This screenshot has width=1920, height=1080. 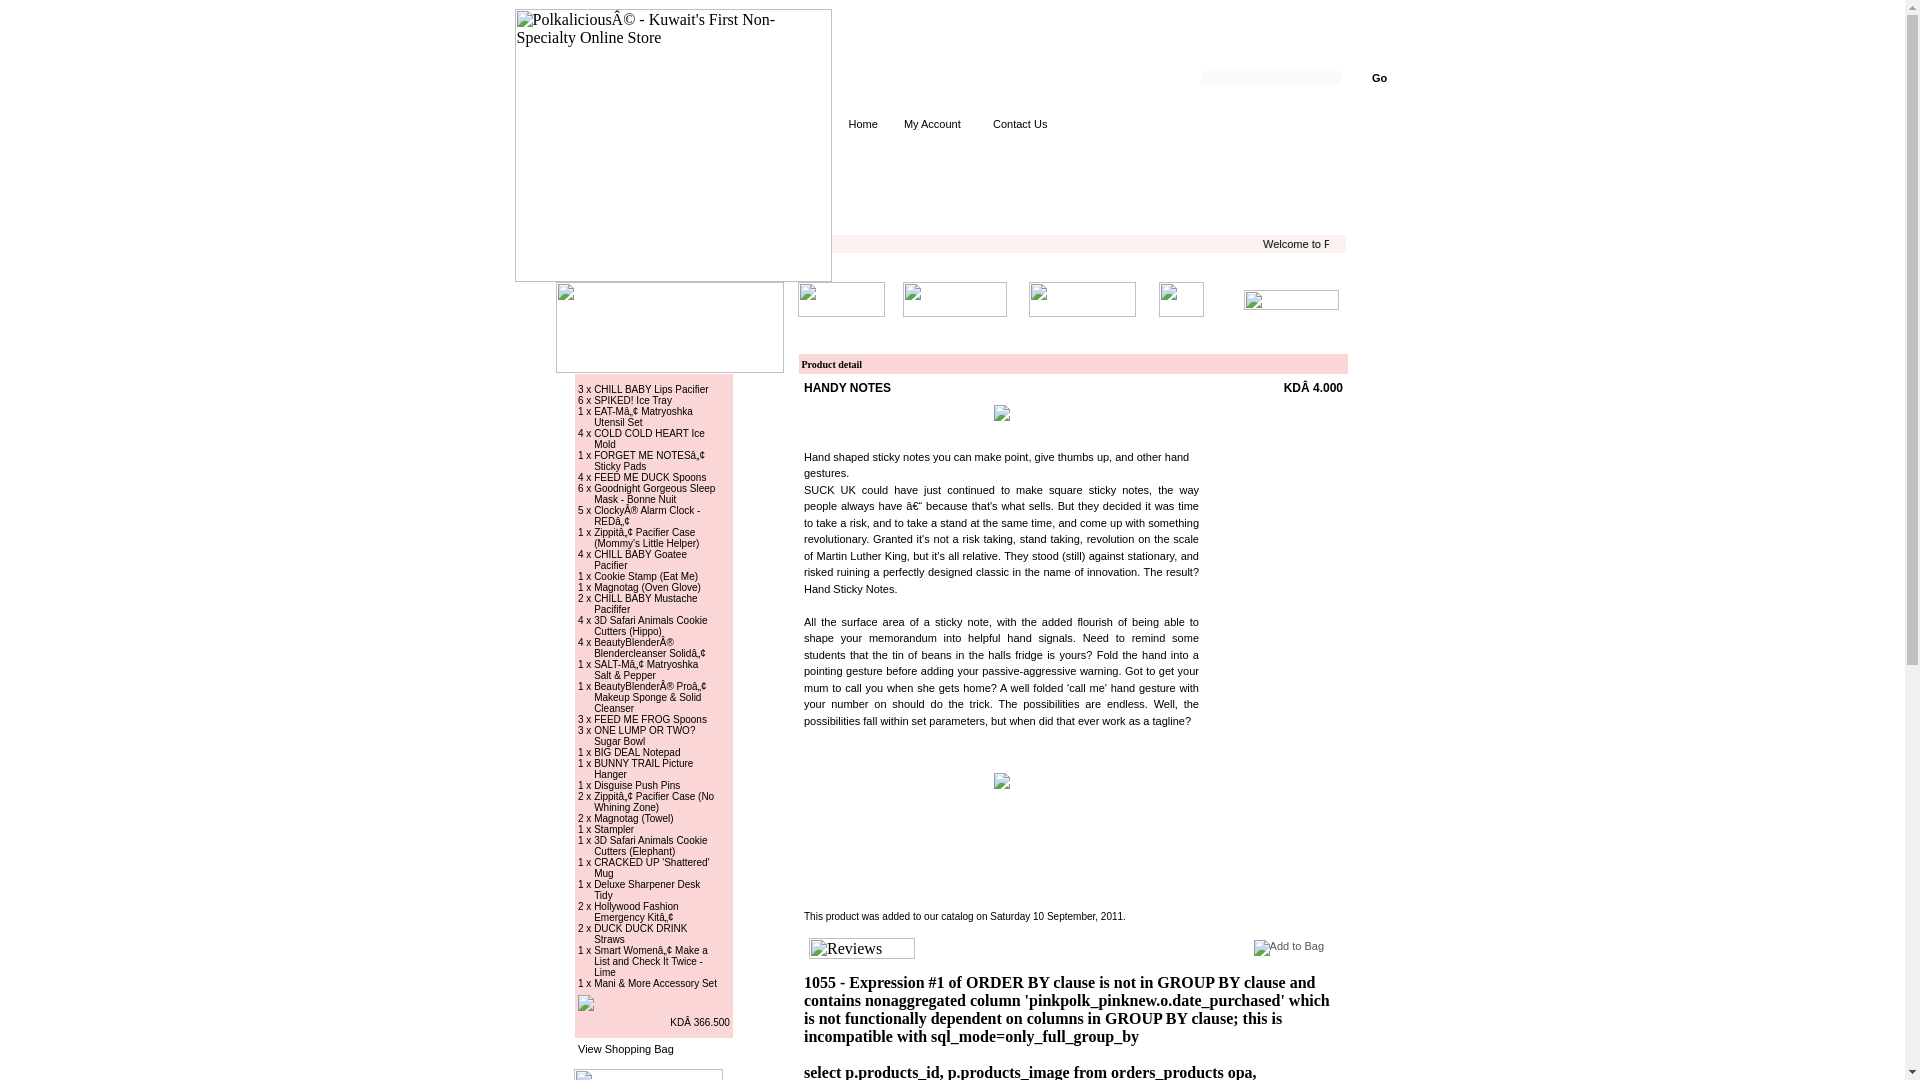 I want to click on FEED ME DUCK Spoons, so click(x=650, y=474).